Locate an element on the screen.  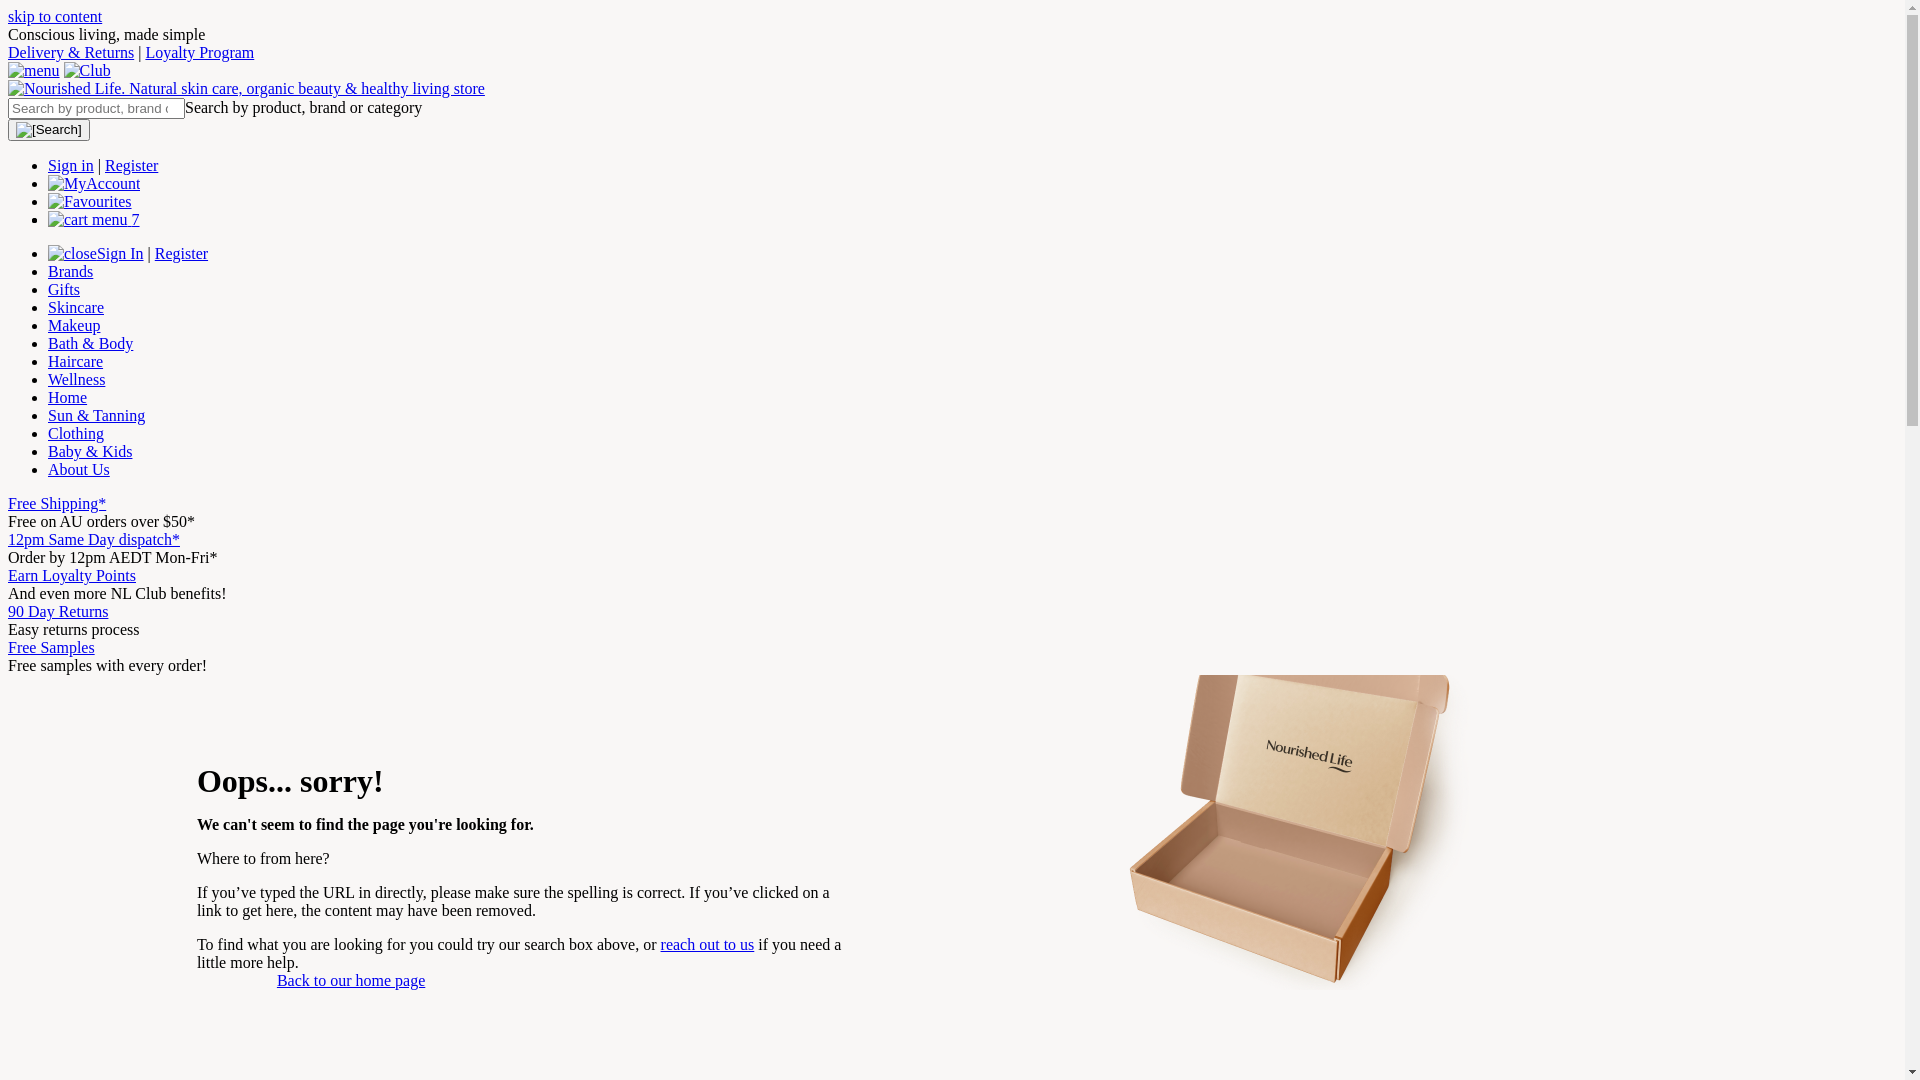
Makeup is located at coordinates (74, 326).